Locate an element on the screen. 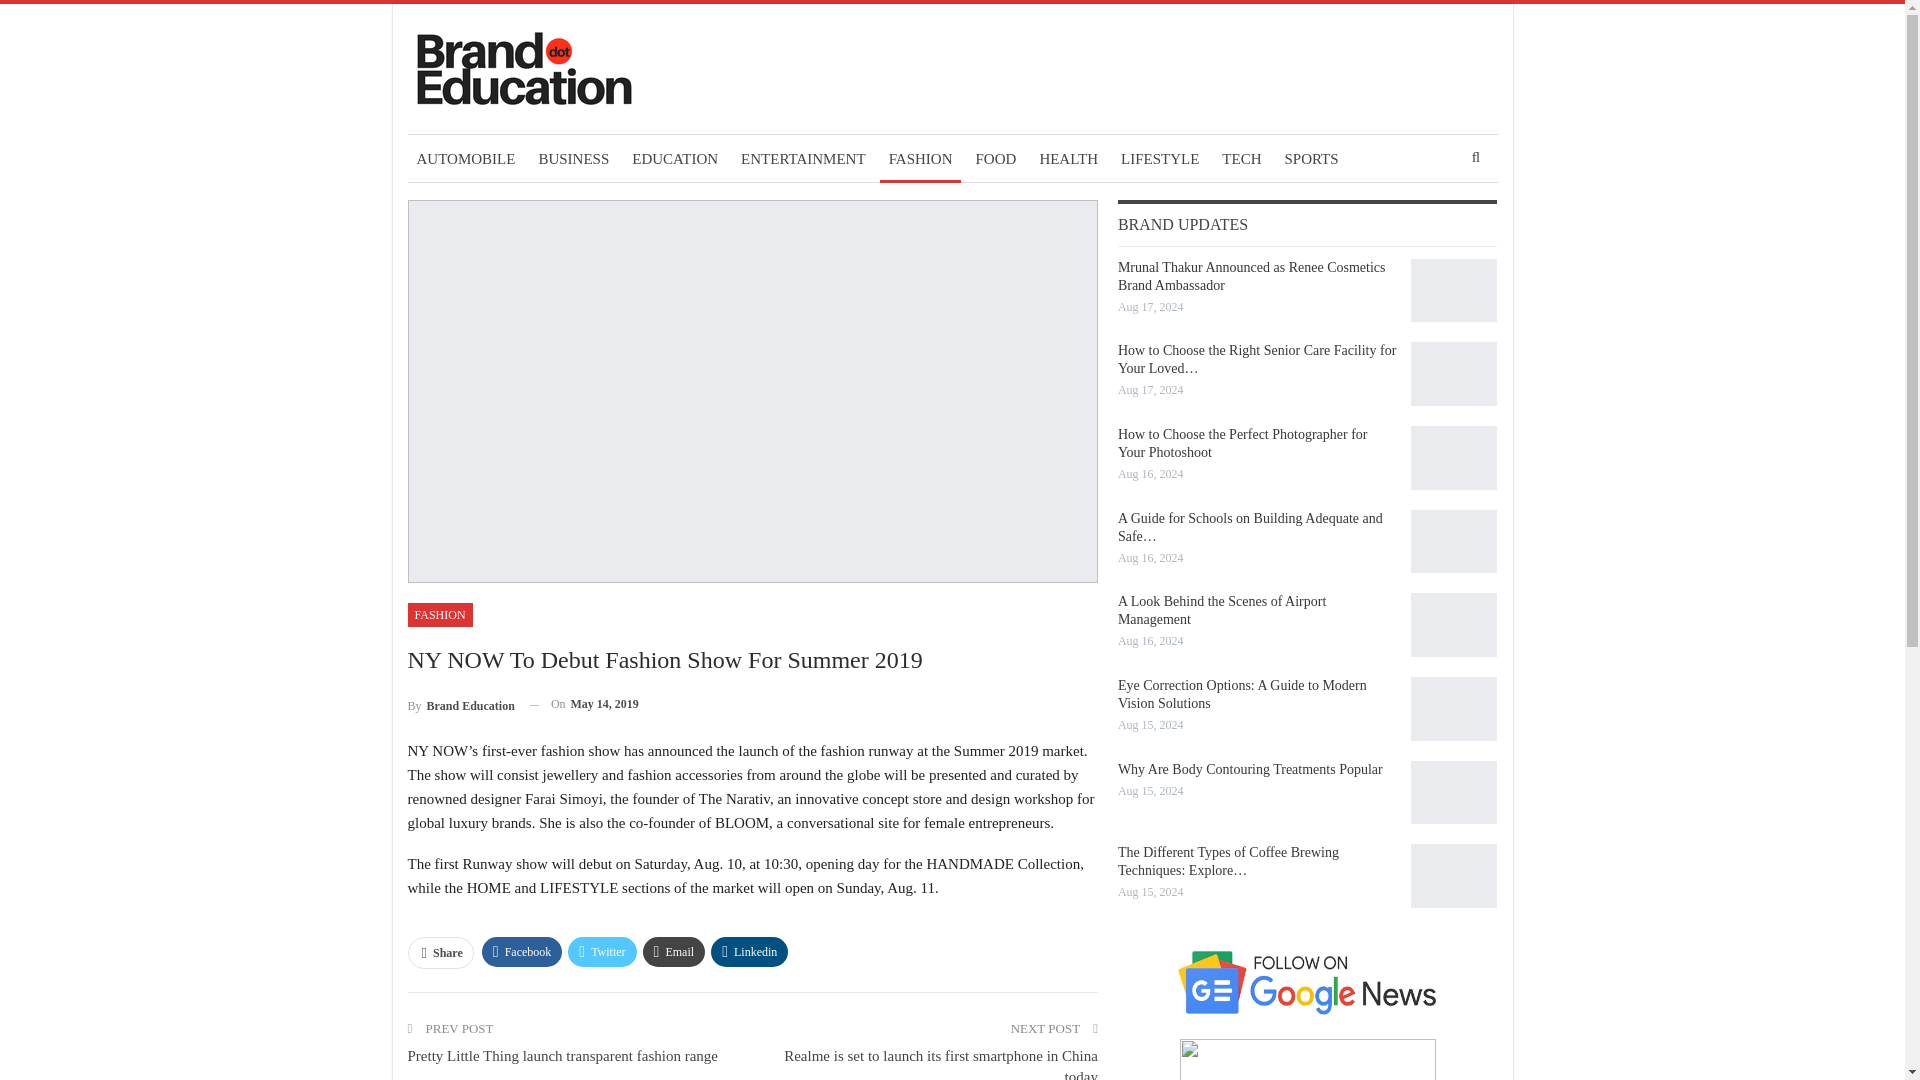 This screenshot has width=1920, height=1080. ENTERTAINMENT is located at coordinates (803, 158).